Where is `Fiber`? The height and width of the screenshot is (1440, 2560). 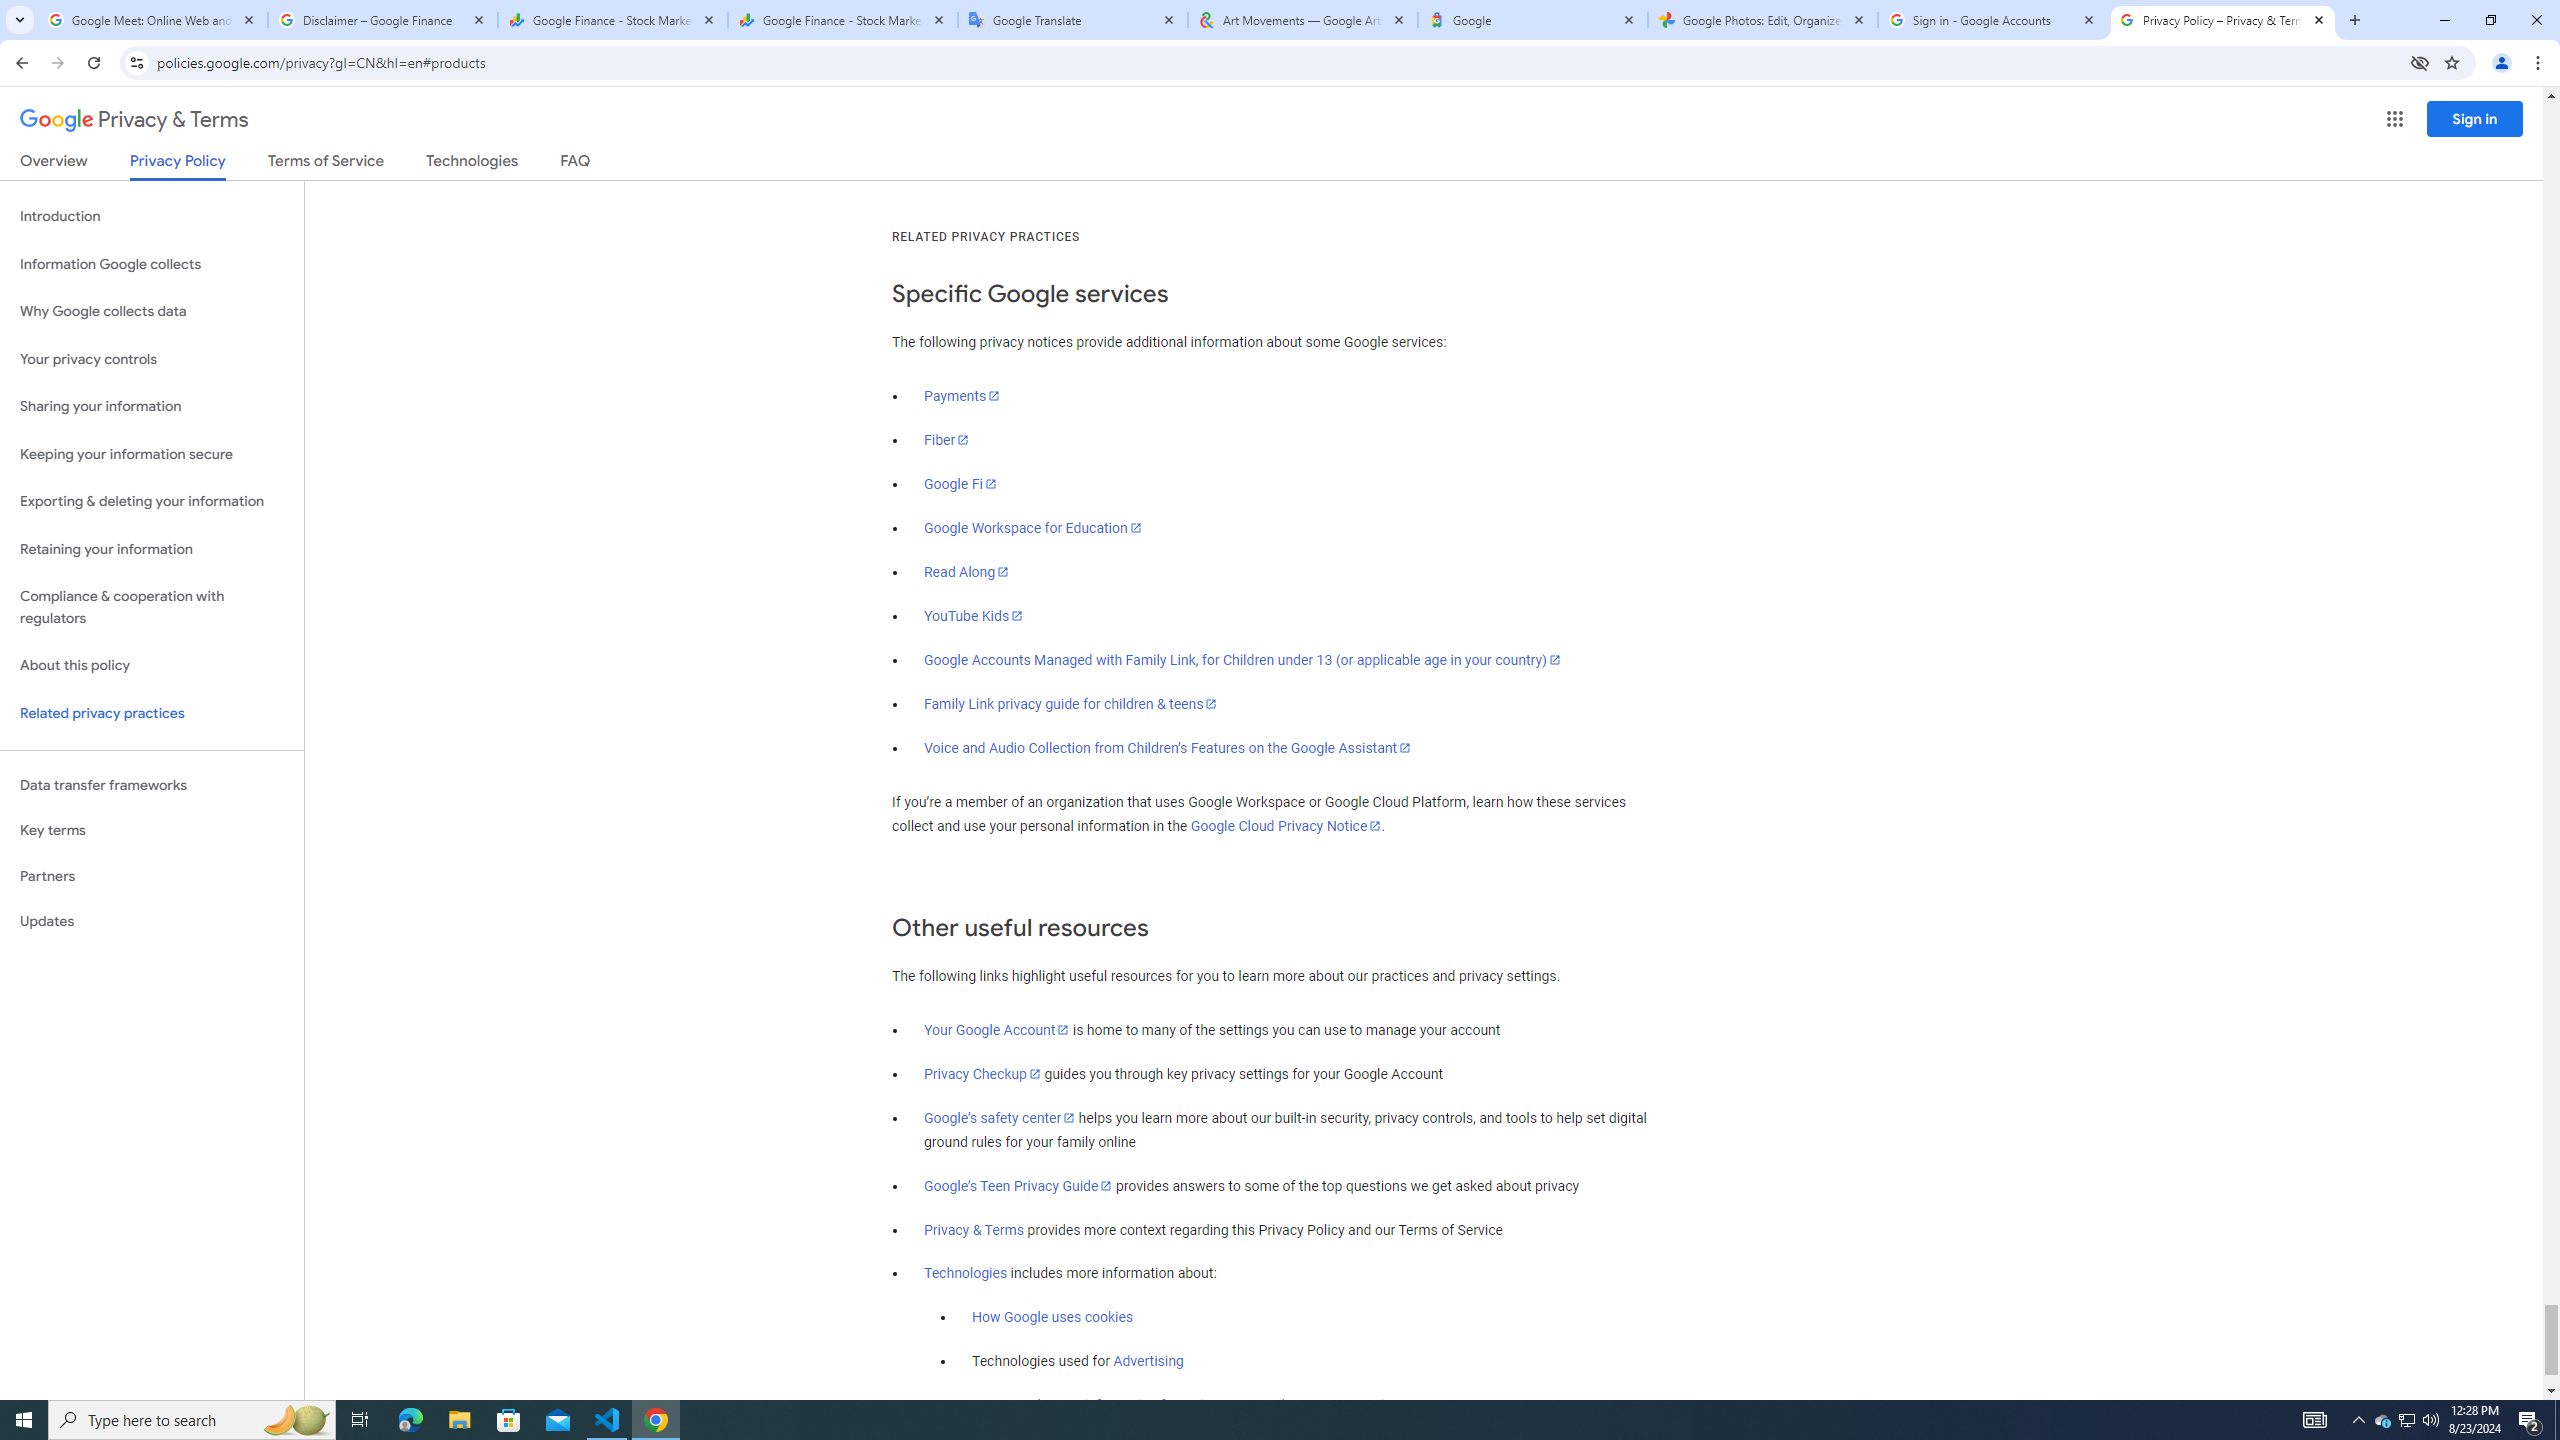
Fiber is located at coordinates (947, 440).